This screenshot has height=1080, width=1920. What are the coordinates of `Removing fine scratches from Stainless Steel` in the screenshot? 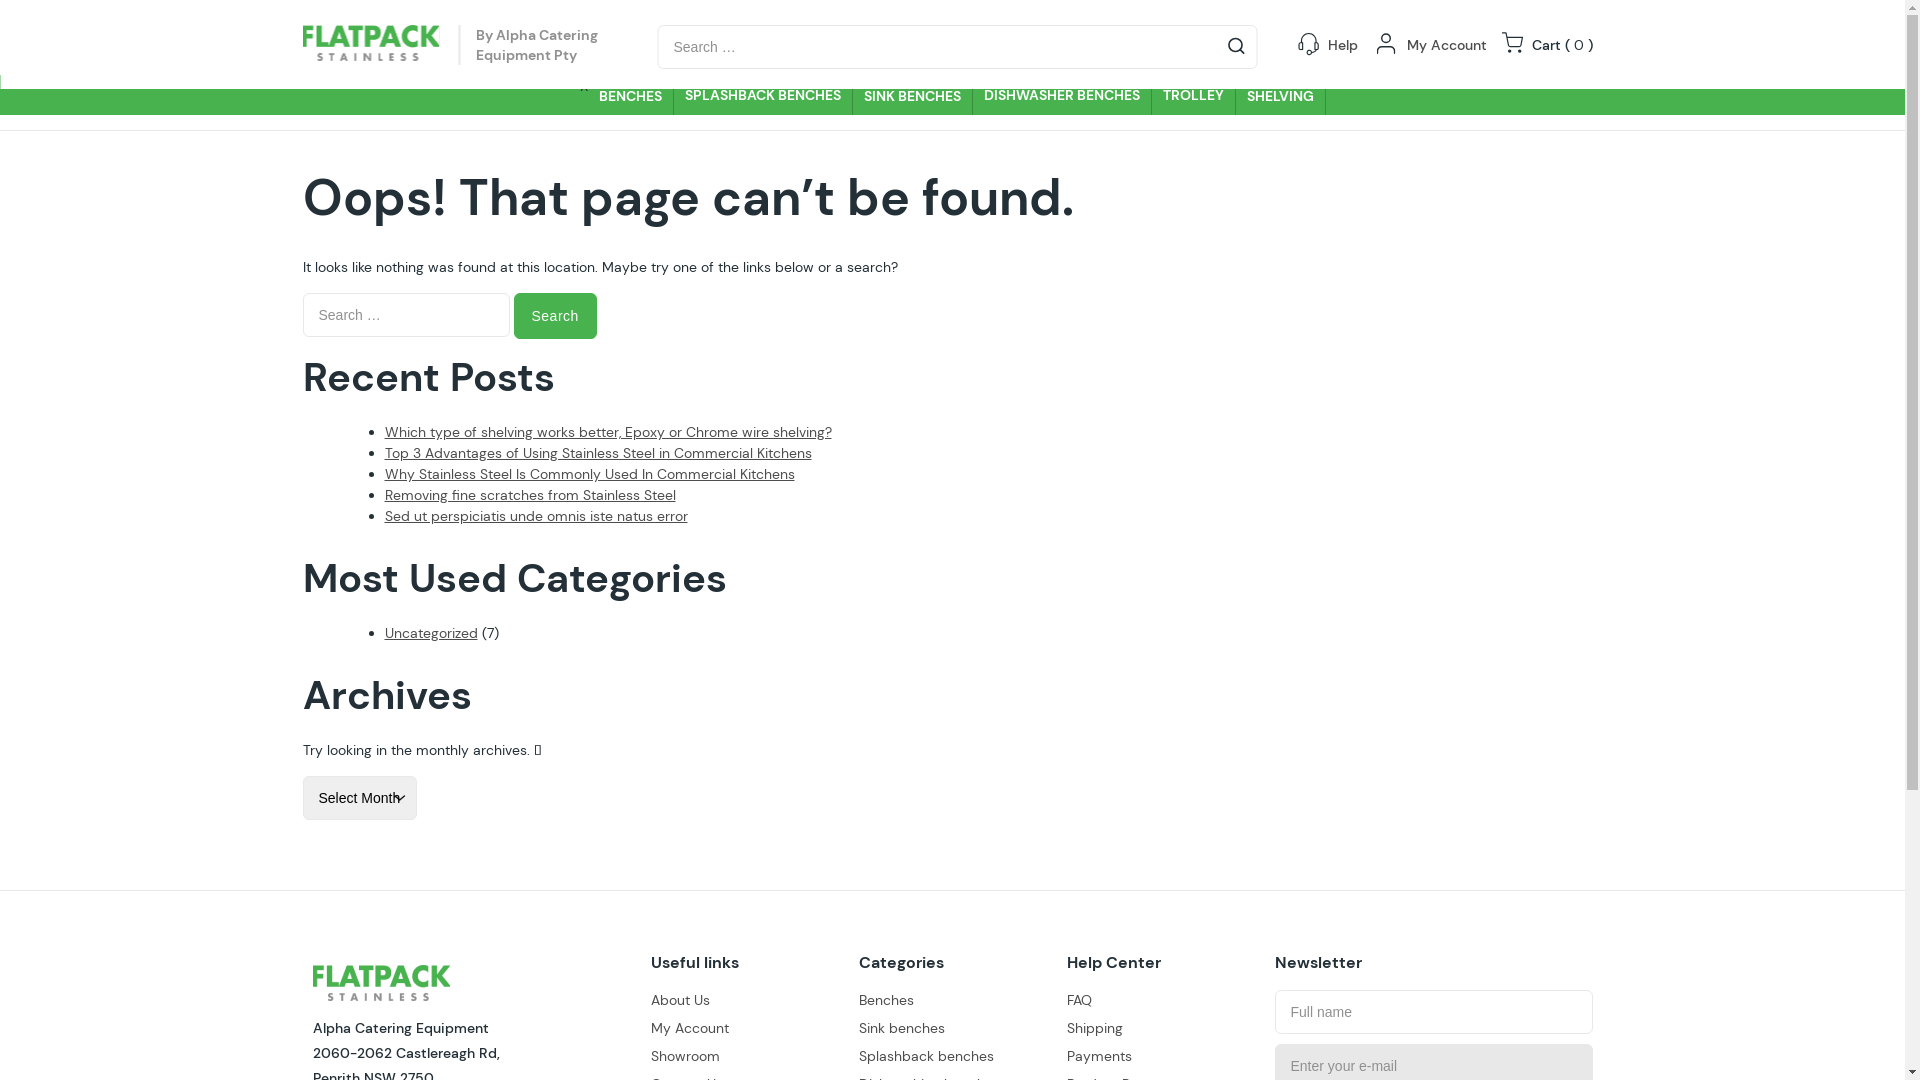 It's located at (530, 495).